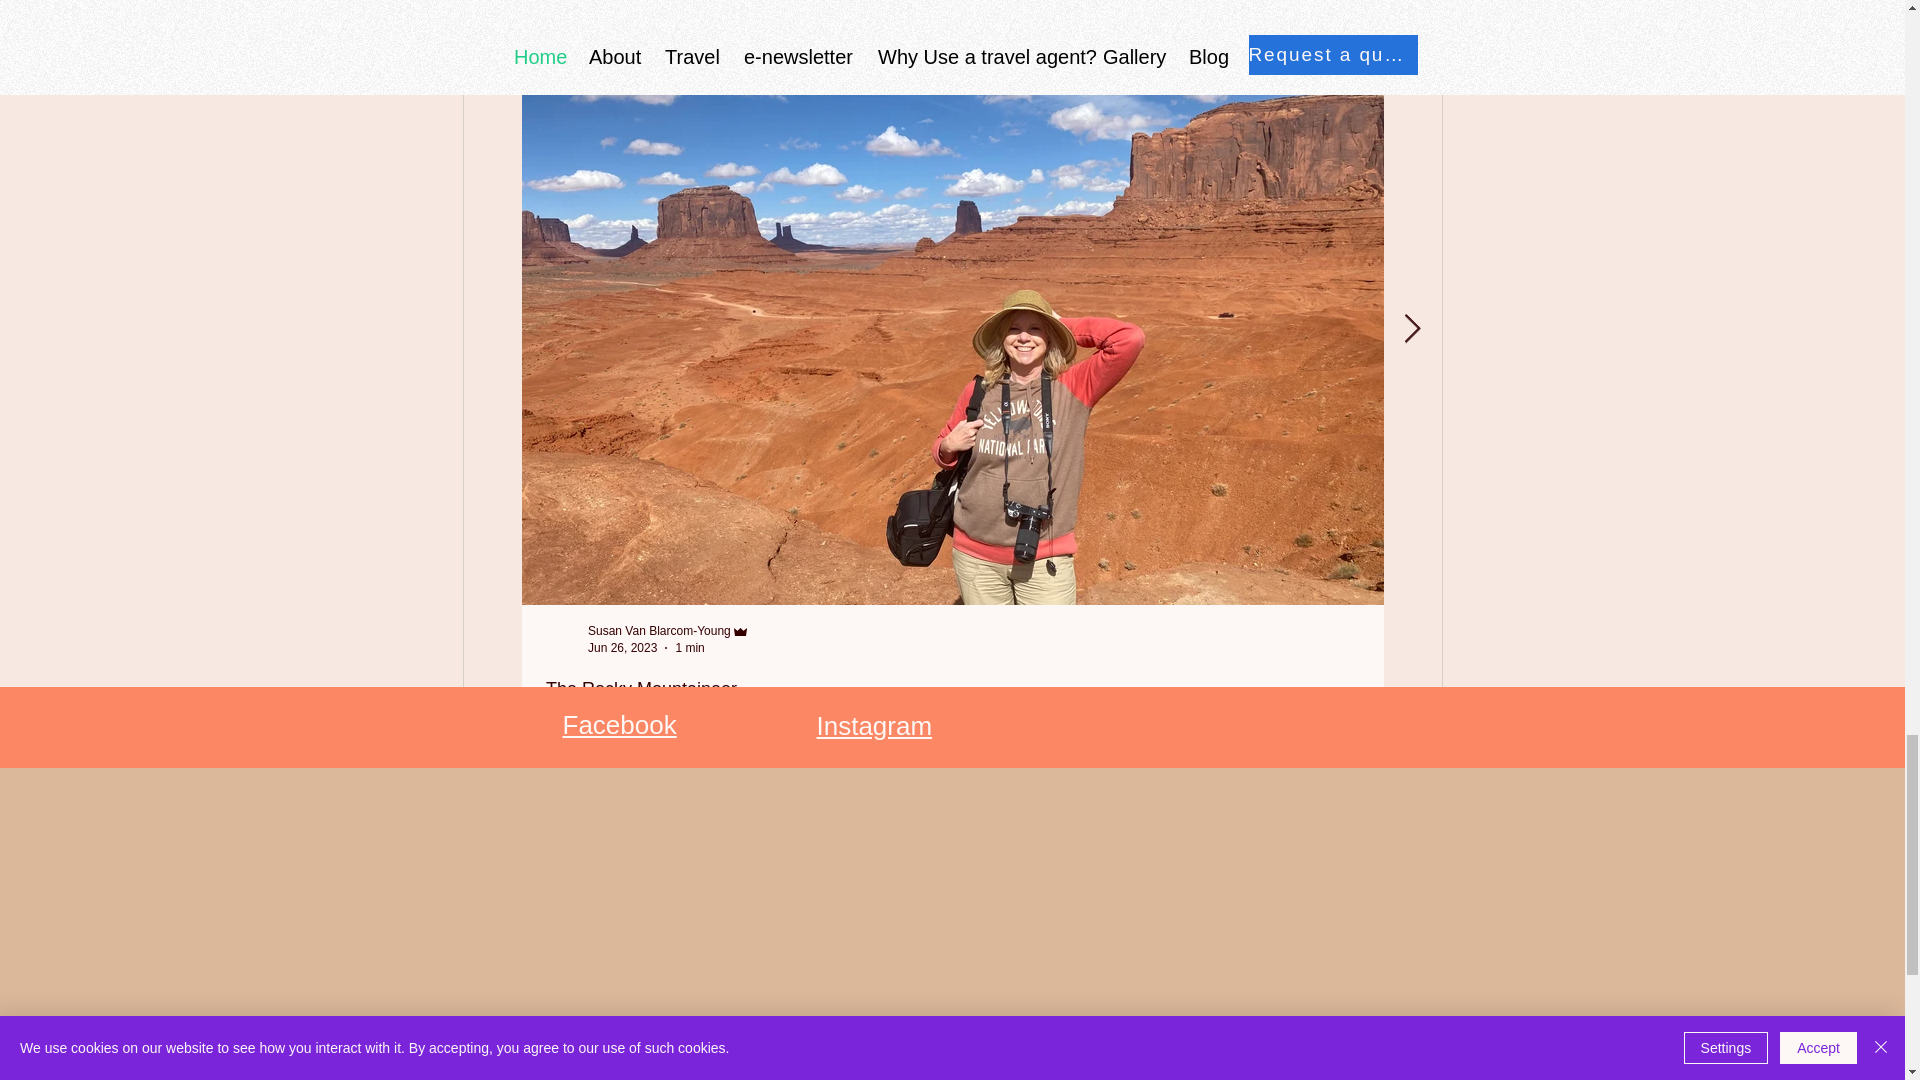 The height and width of the screenshot is (1080, 1920). I want to click on May 29, 2023, so click(1486, 647).